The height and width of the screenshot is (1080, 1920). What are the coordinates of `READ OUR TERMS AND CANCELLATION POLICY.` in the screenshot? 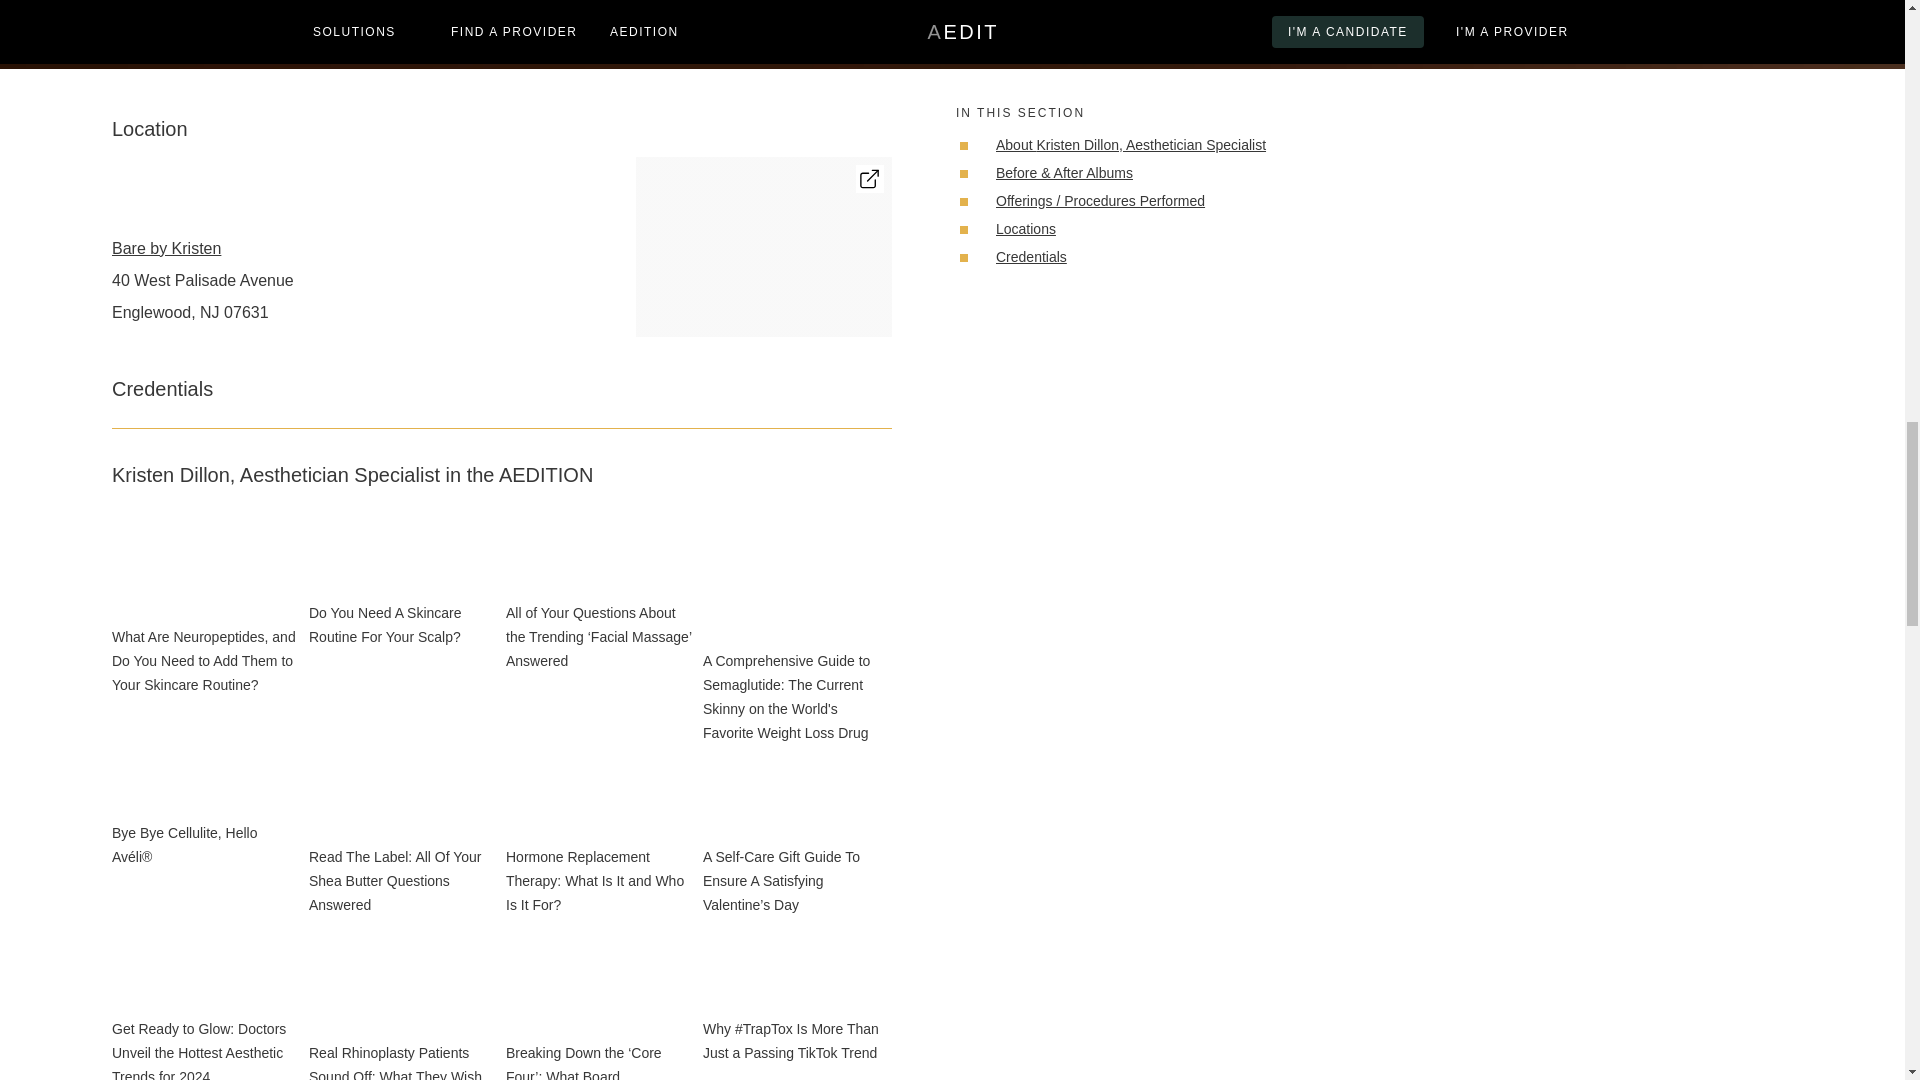 It's located at (1608, 32).